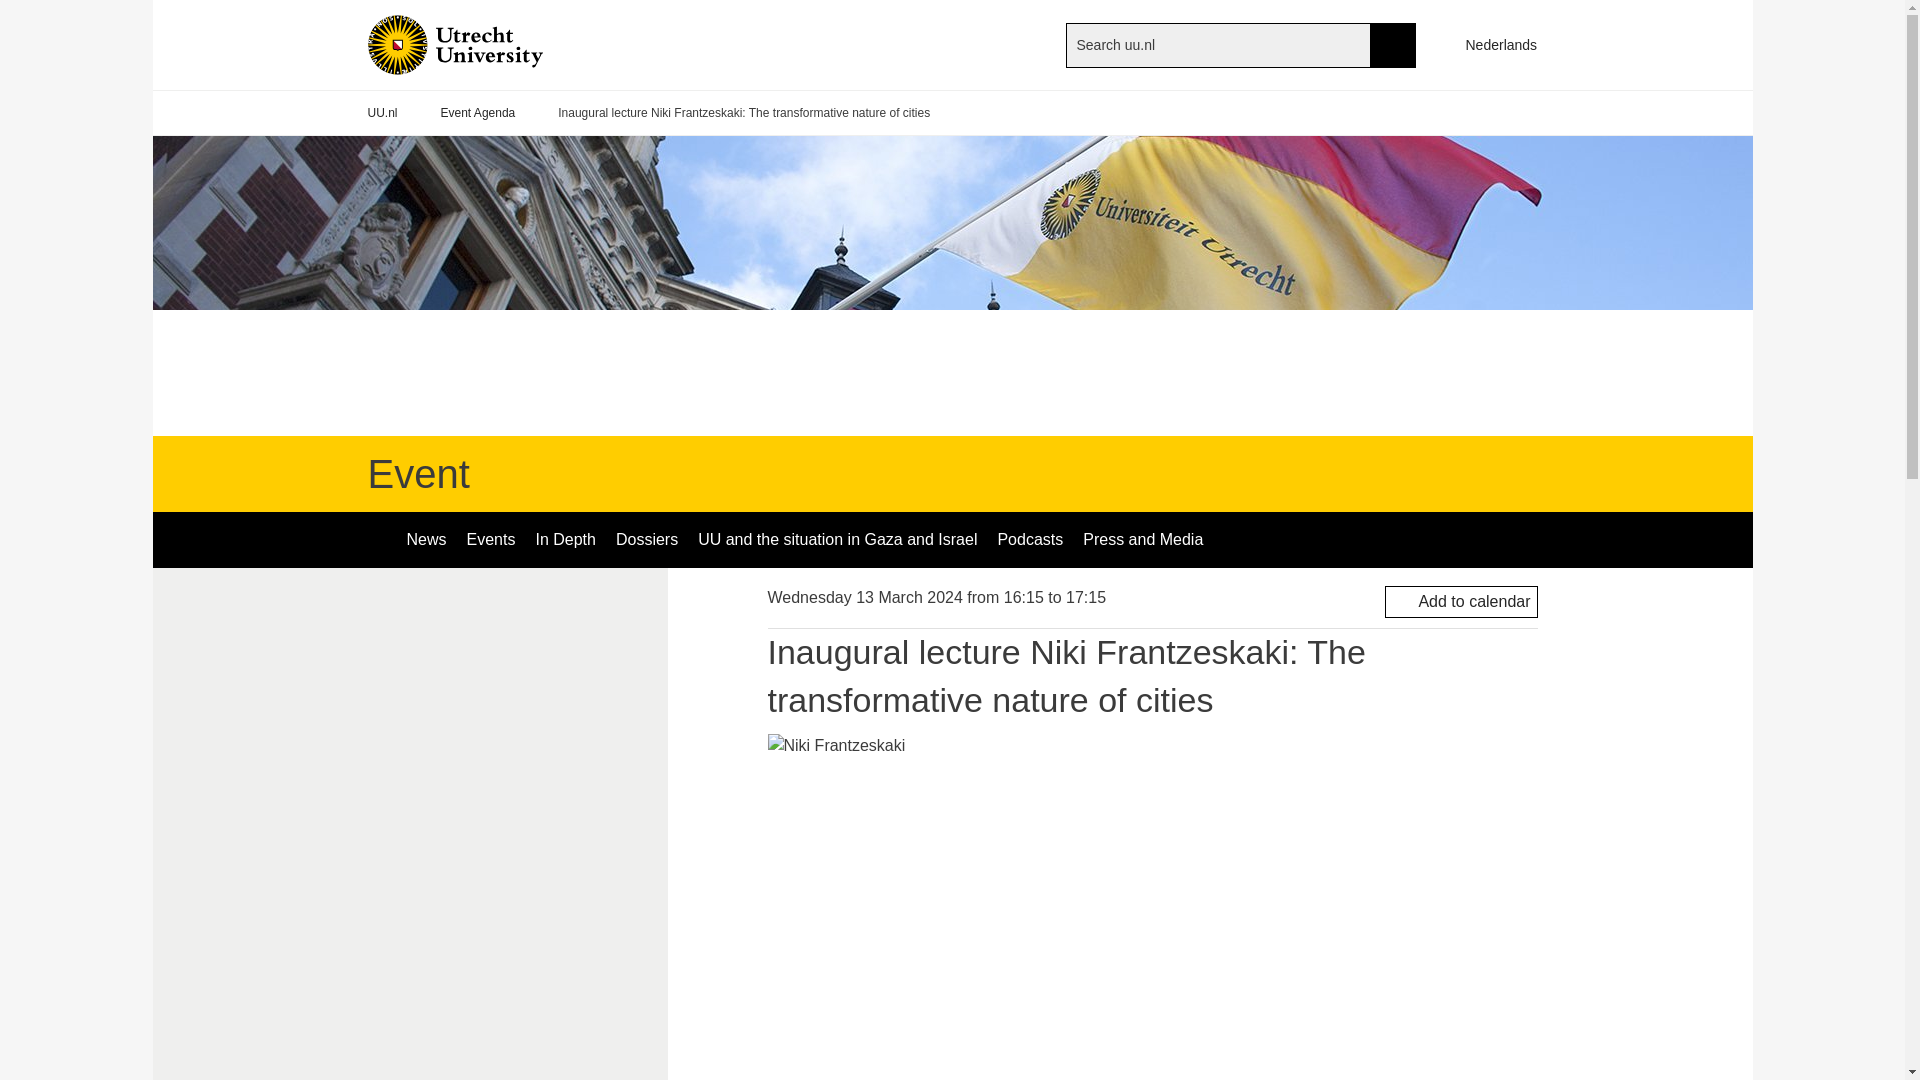 This screenshot has width=1920, height=1080. What do you see at coordinates (10, 10) in the screenshot?
I see `Skip to main content` at bounding box center [10, 10].